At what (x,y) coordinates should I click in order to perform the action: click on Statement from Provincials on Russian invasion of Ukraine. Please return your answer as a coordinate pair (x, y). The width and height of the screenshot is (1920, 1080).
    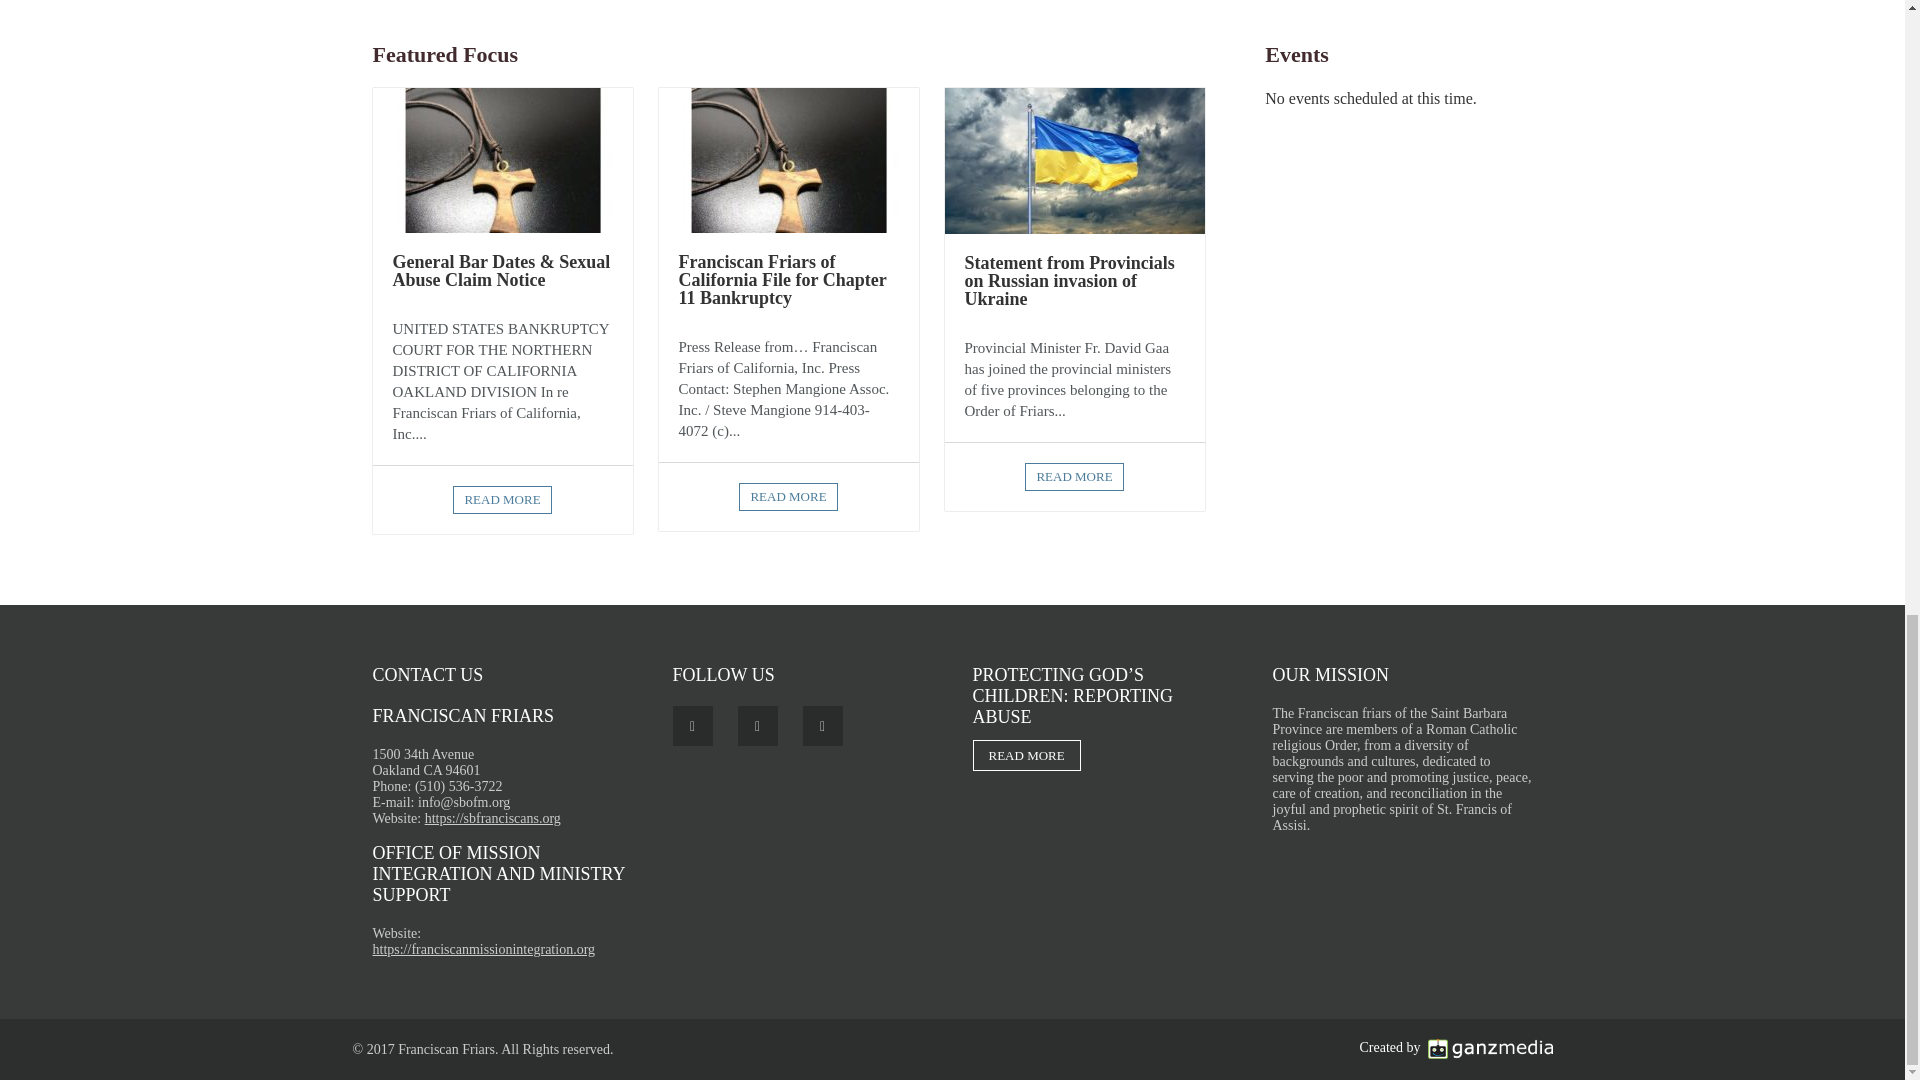
    Looking at the image, I should click on (1074, 160).